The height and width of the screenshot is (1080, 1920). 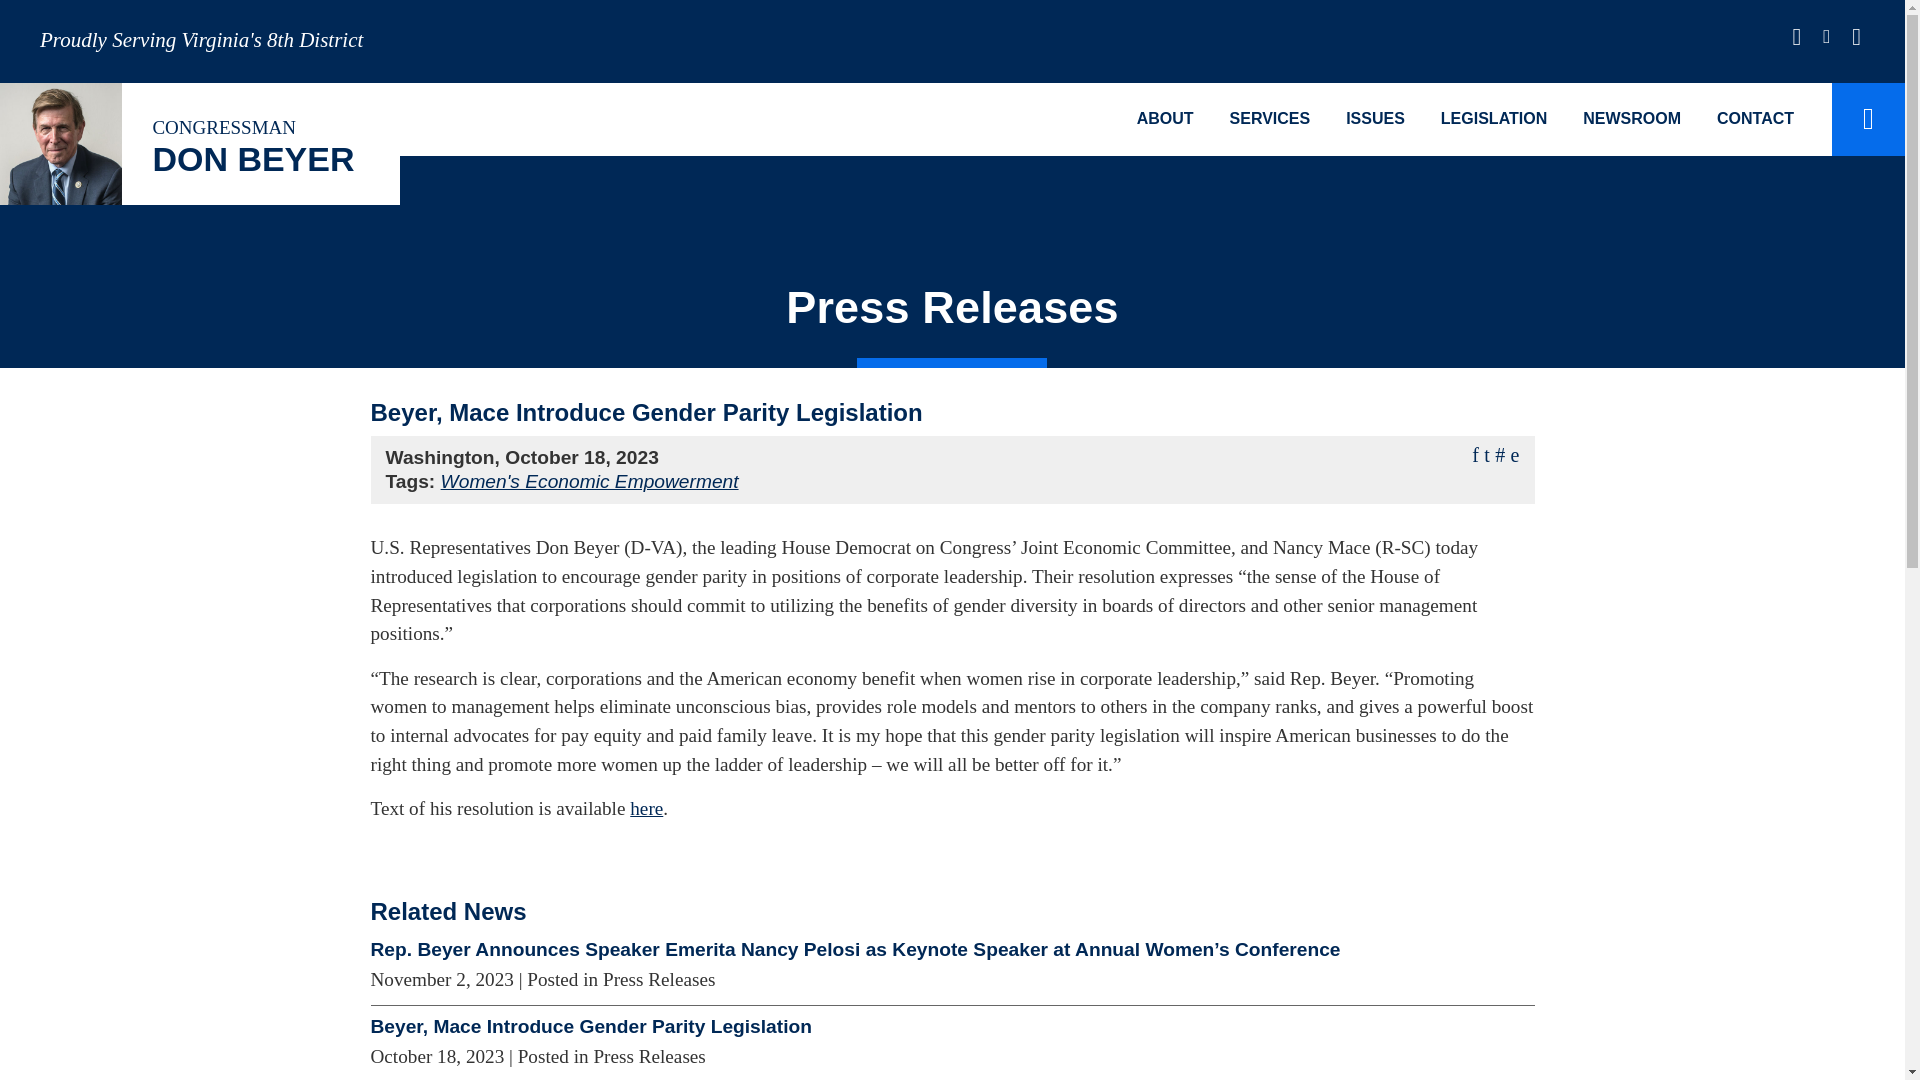 What do you see at coordinates (1165, 119) in the screenshot?
I see `ABOUT` at bounding box center [1165, 119].